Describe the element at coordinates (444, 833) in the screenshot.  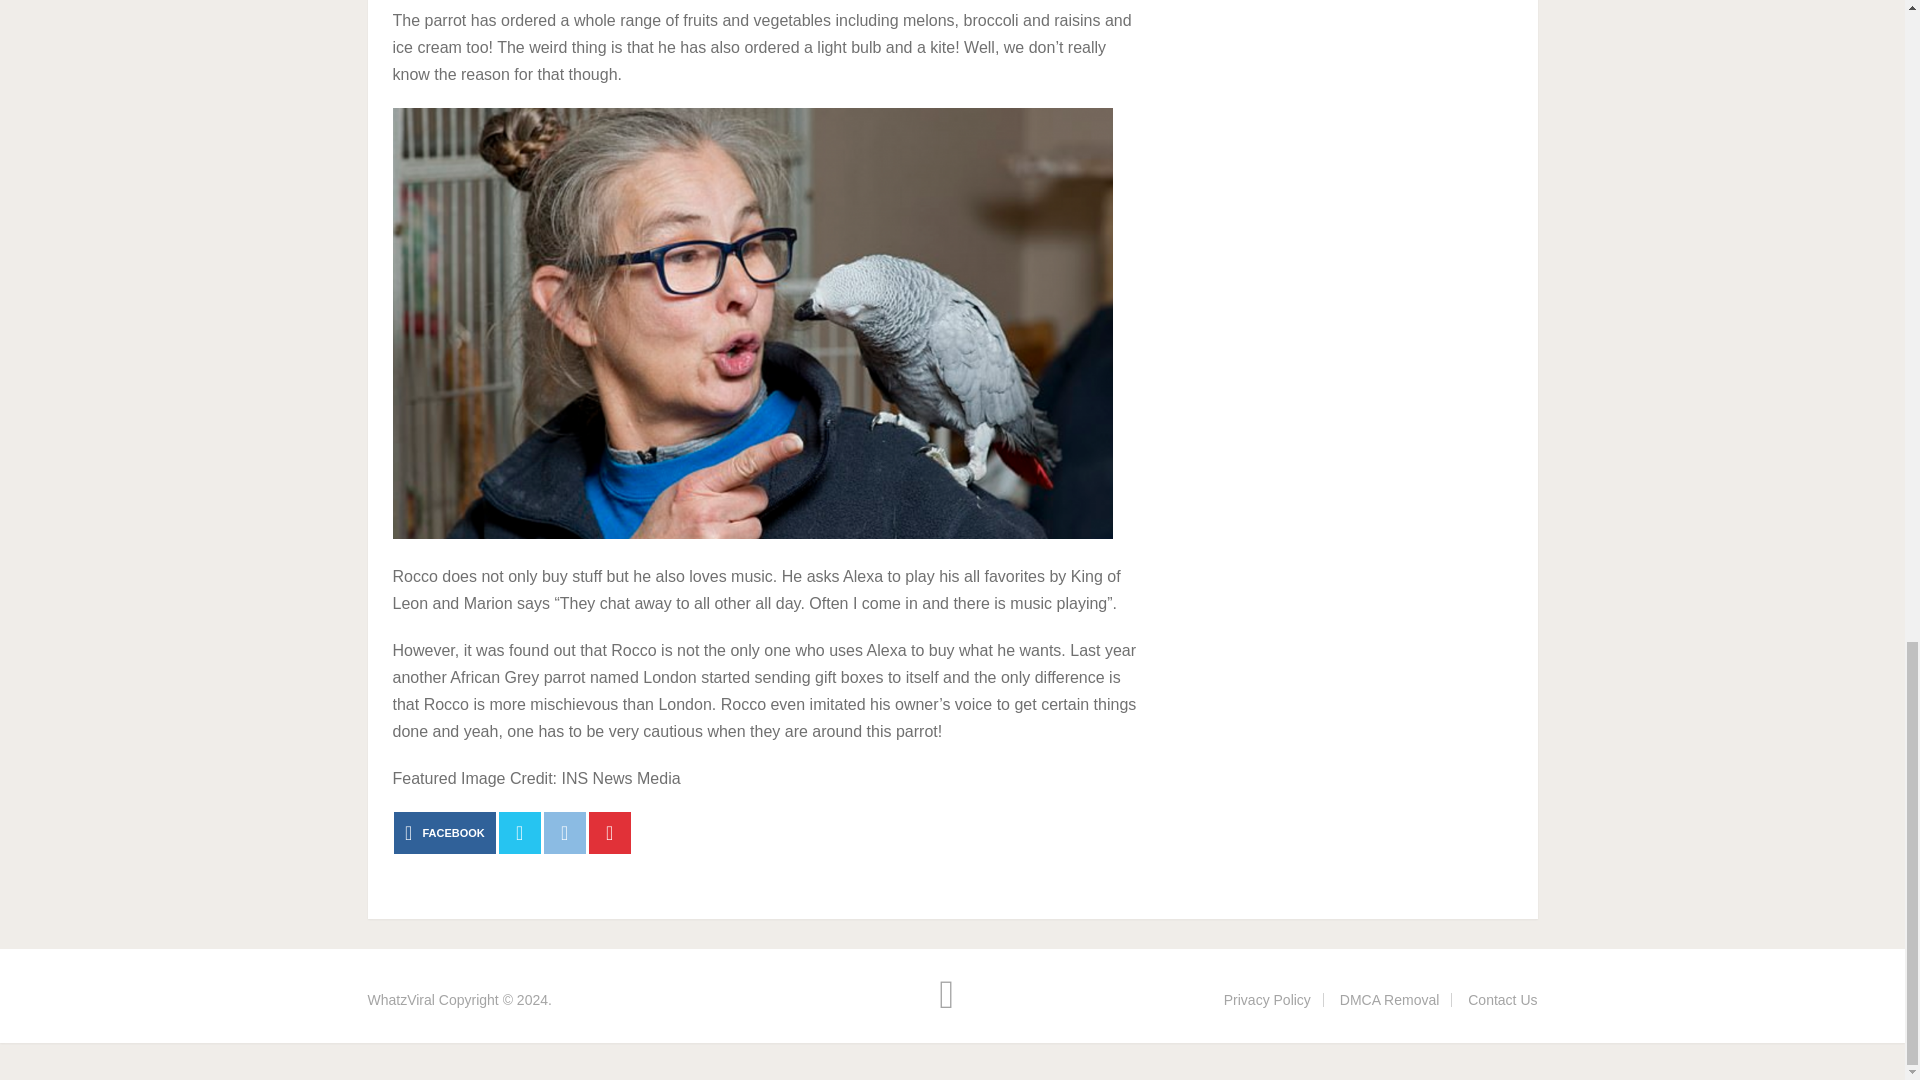
I see `FACEBOOK` at that location.